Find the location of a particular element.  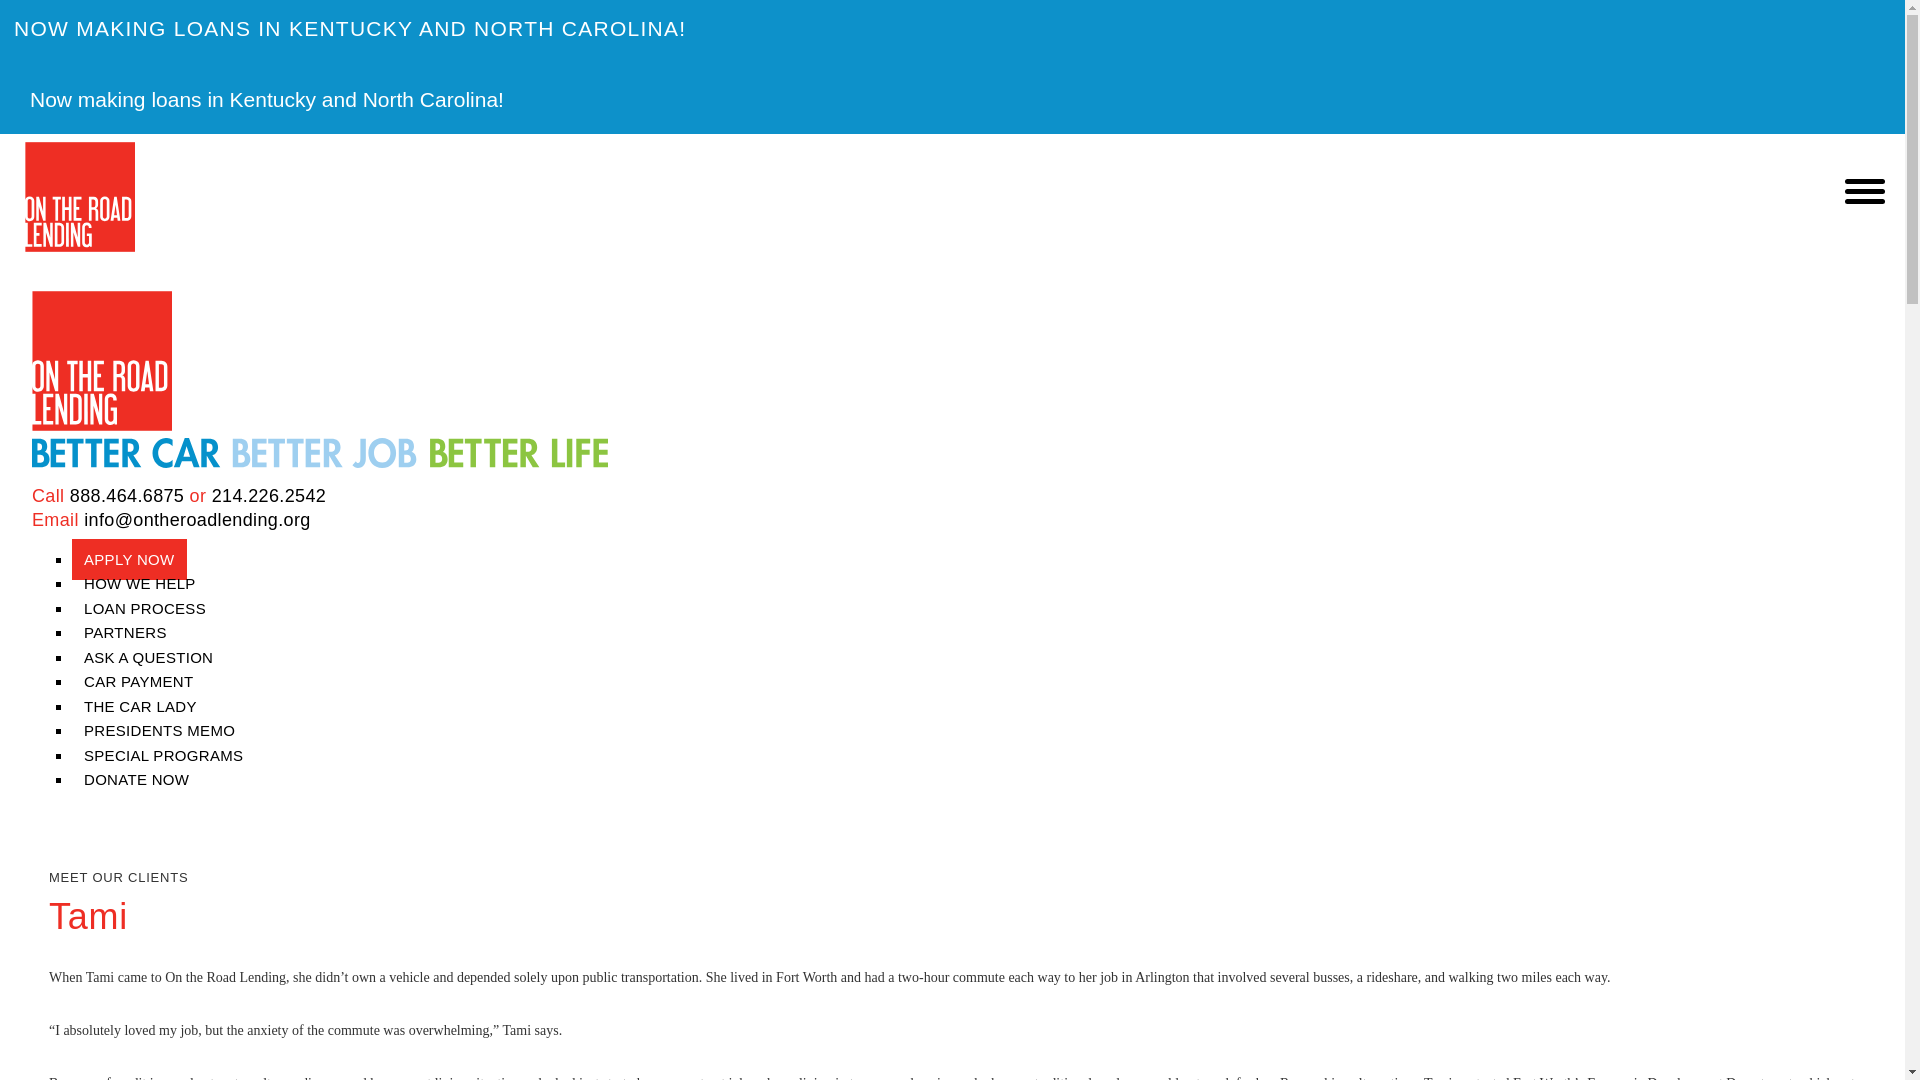

THE CAR LADY is located at coordinates (140, 706).